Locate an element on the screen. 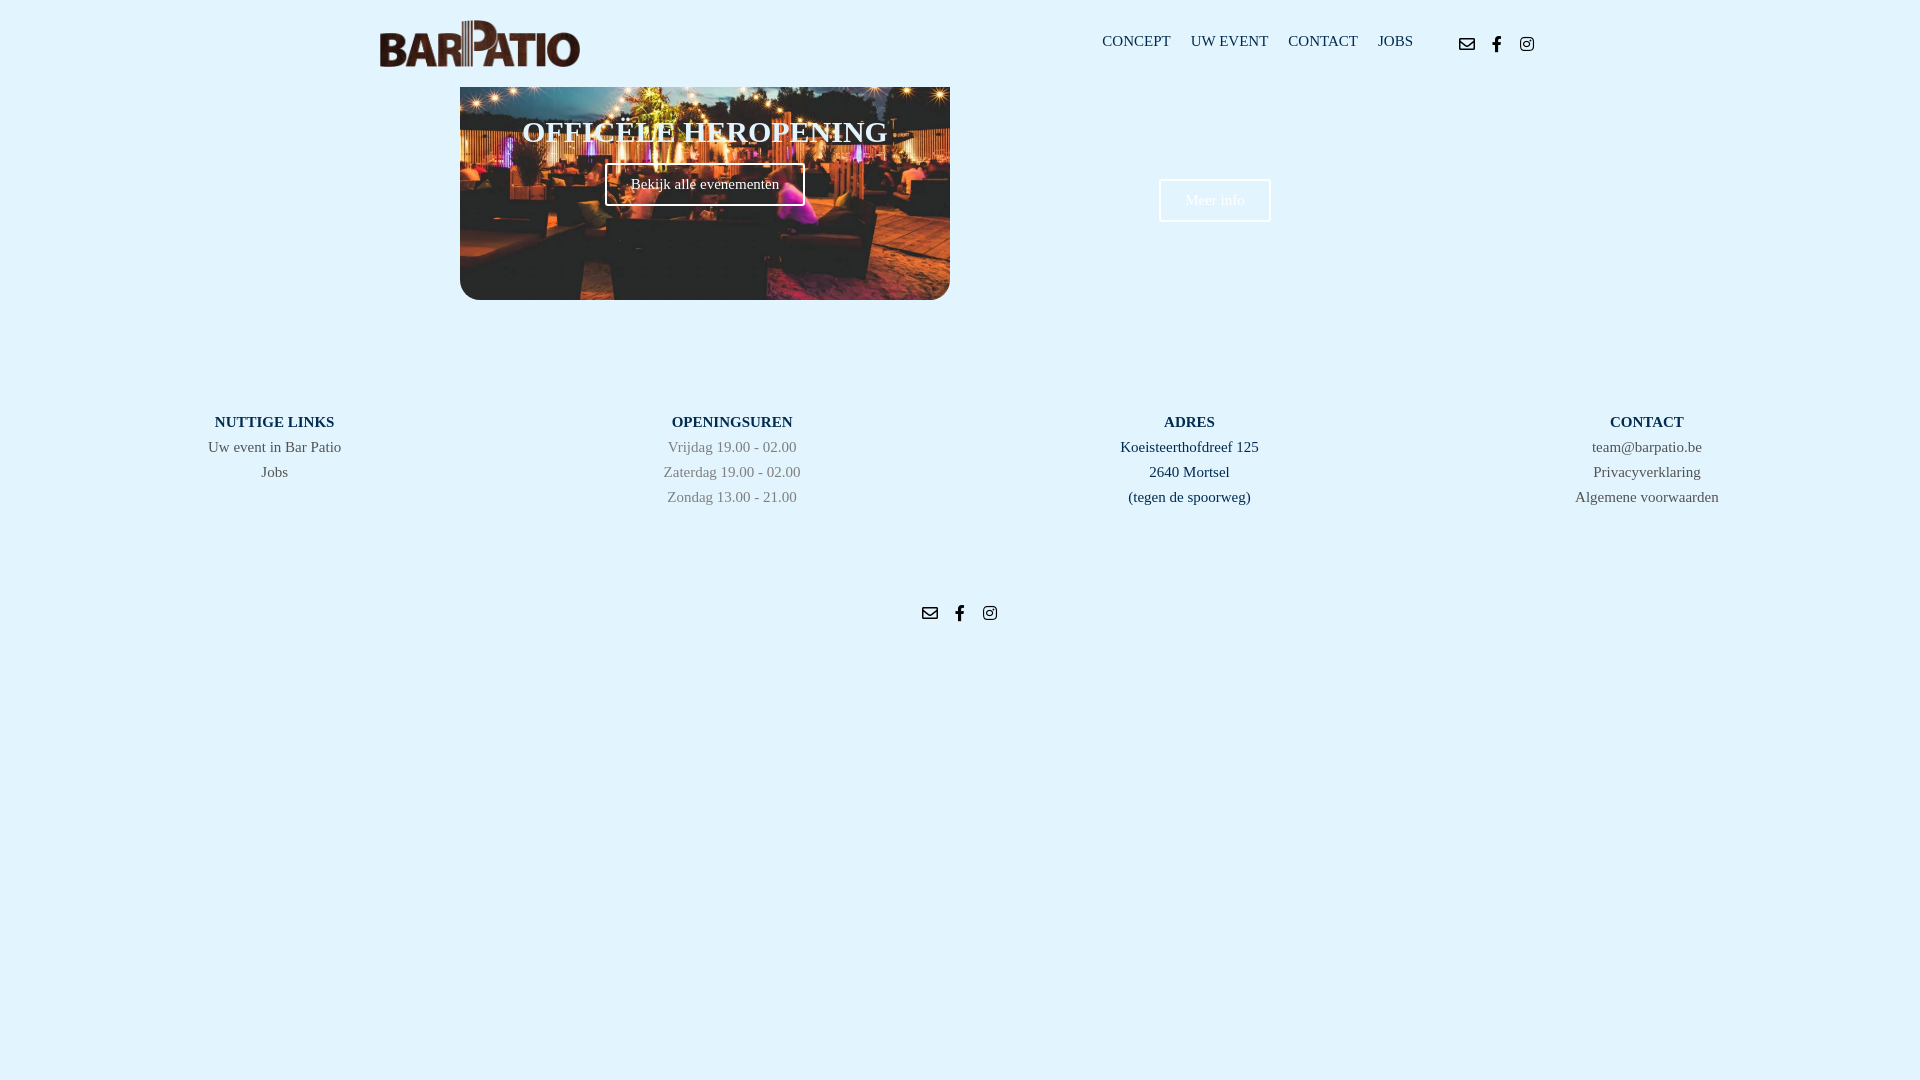  CONCEPT is located at coordinates (1136, 42).